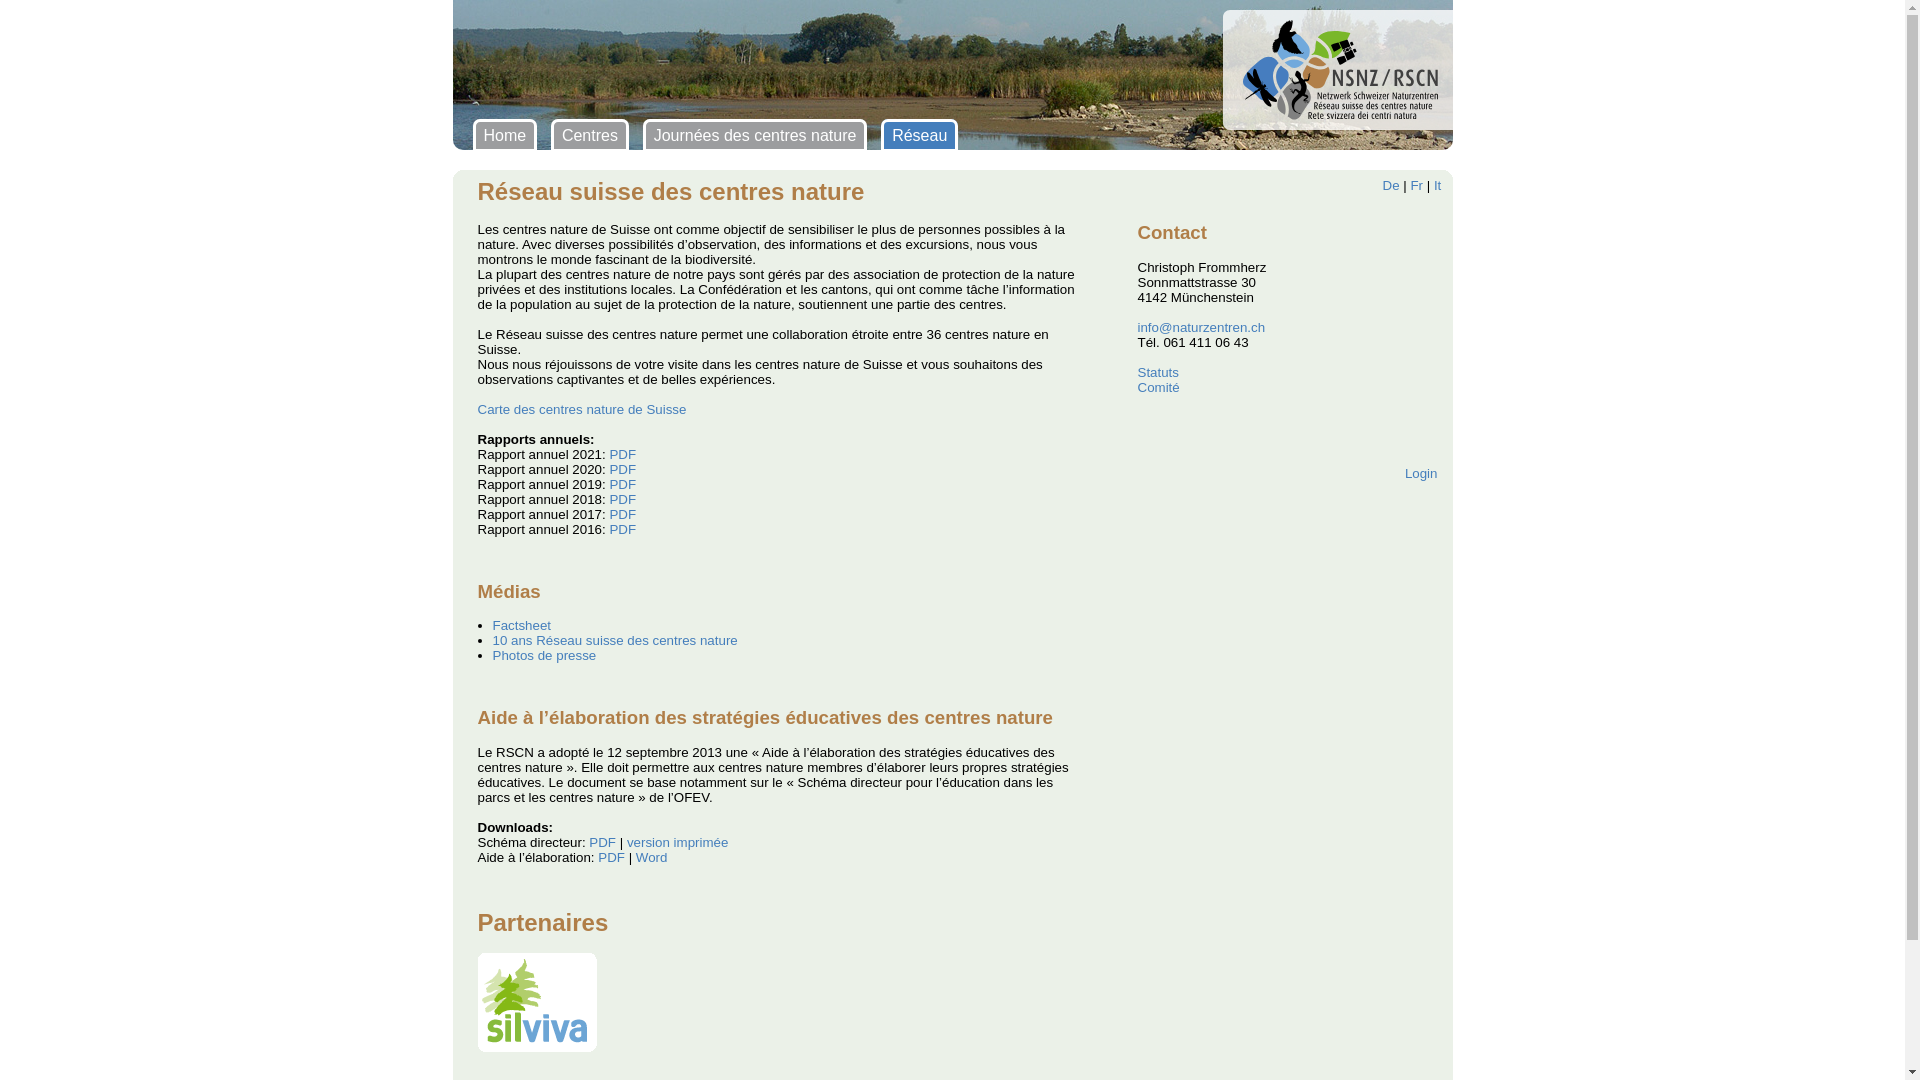 This screenshot has width=1920, height=1080. I want to click on Statuts, so click(1159, 372).